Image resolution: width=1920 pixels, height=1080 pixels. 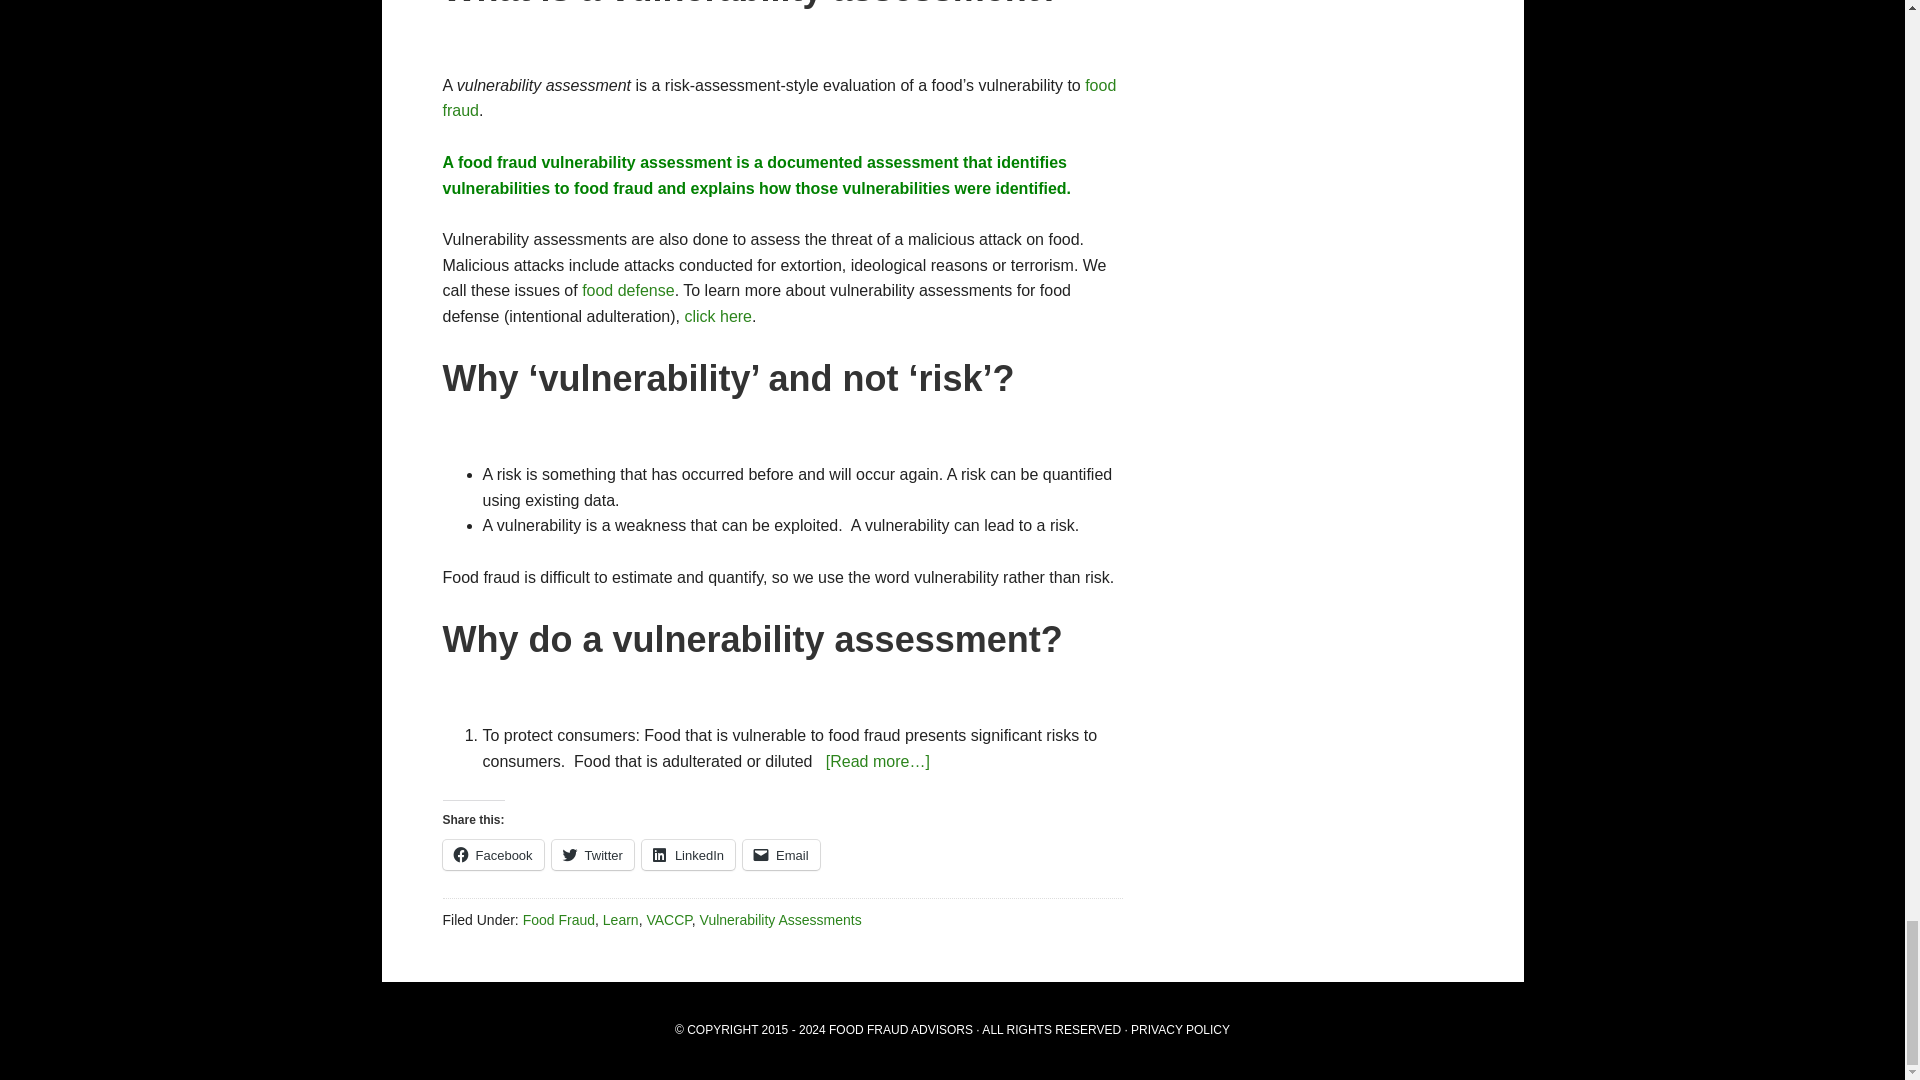 I want to click on Email, so click(x=781, y=855).